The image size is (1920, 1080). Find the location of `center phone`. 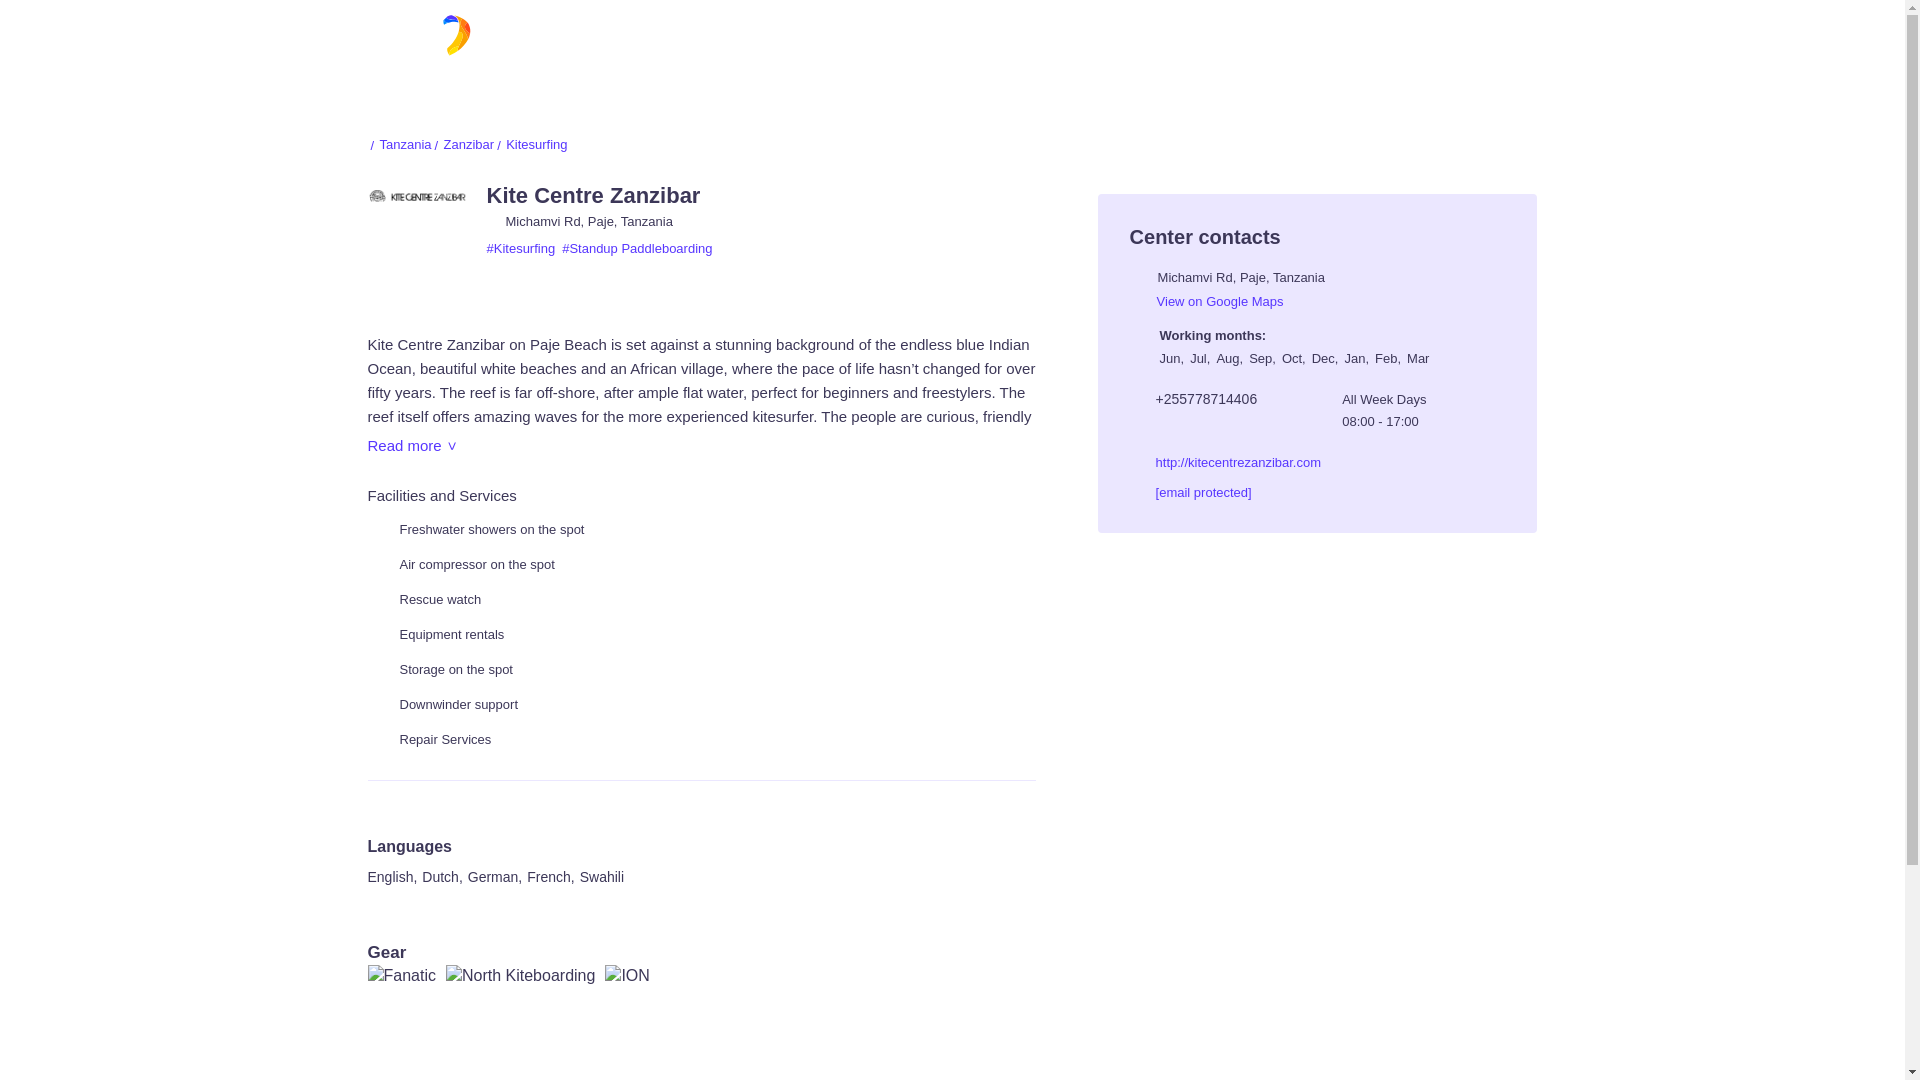

center phone is located at coordinates (1194, 398).